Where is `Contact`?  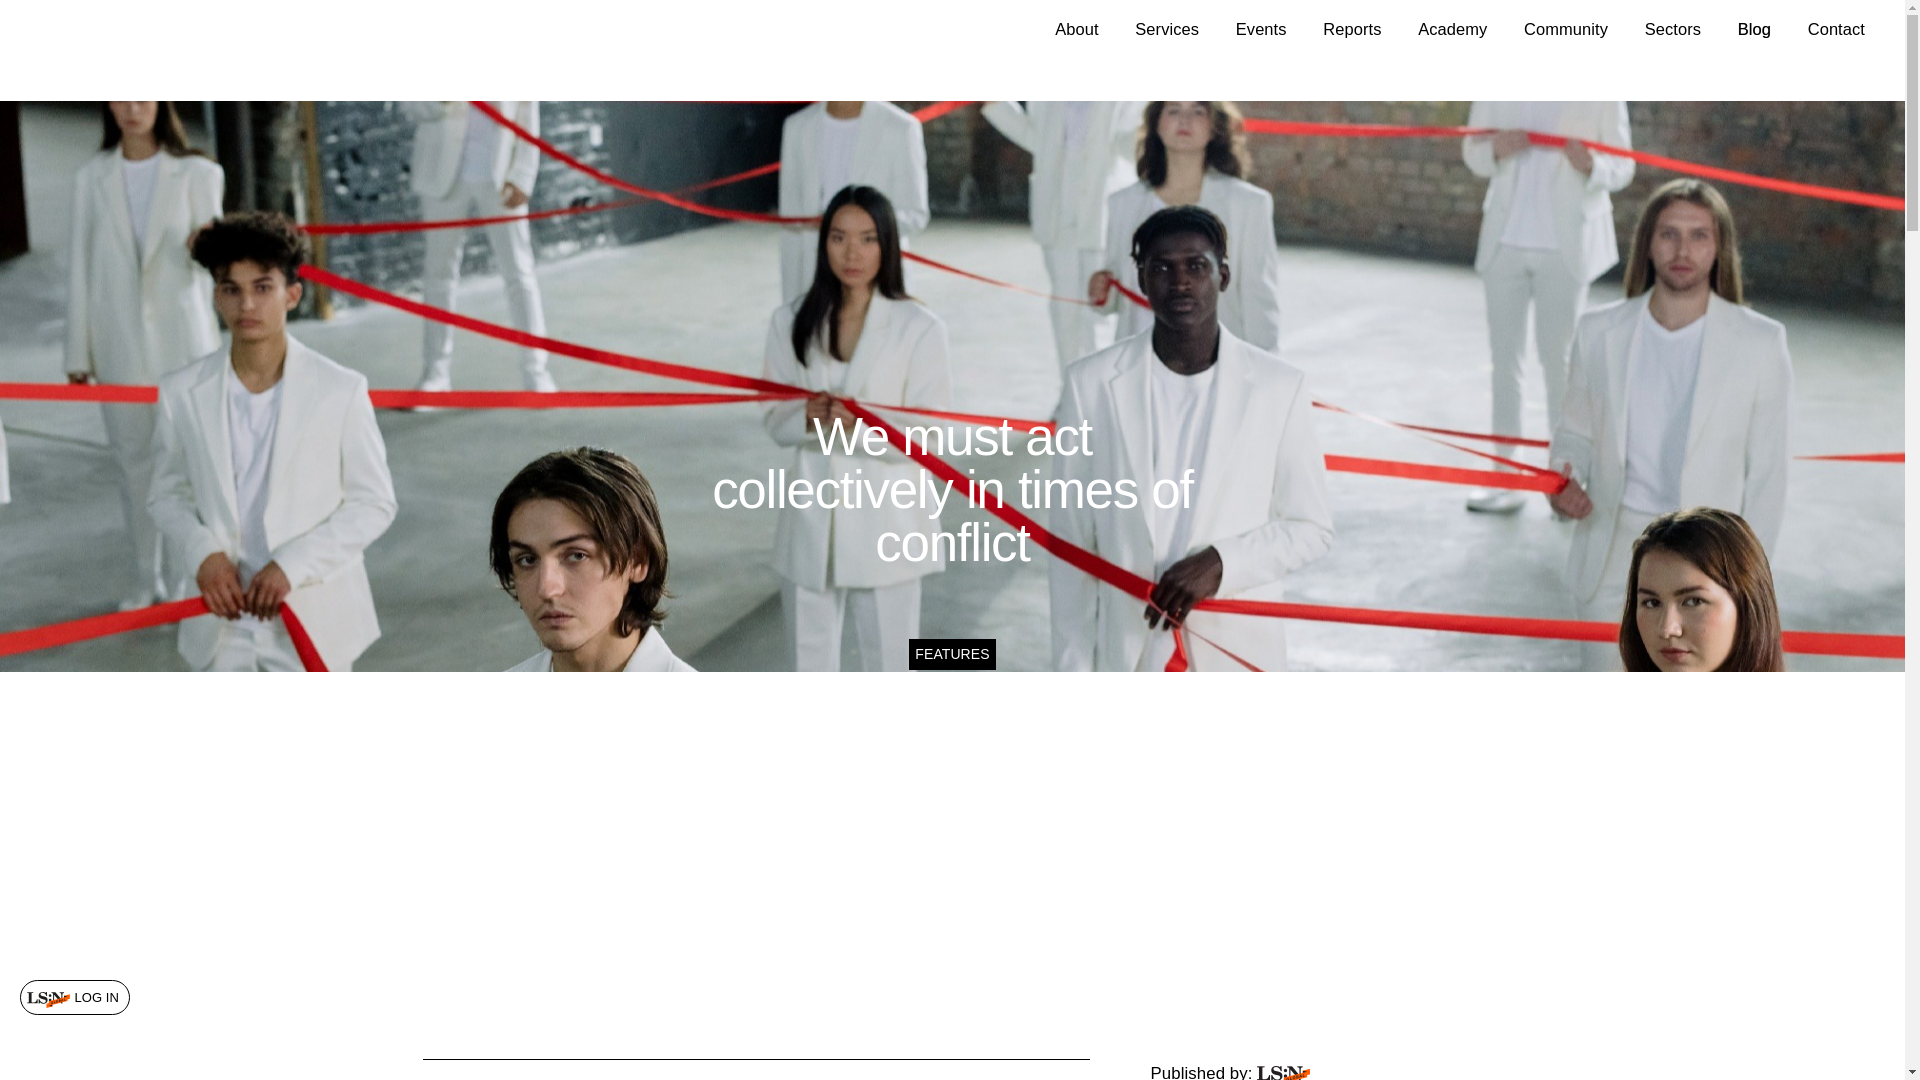
Contact is located at coordinates (1836, 28).